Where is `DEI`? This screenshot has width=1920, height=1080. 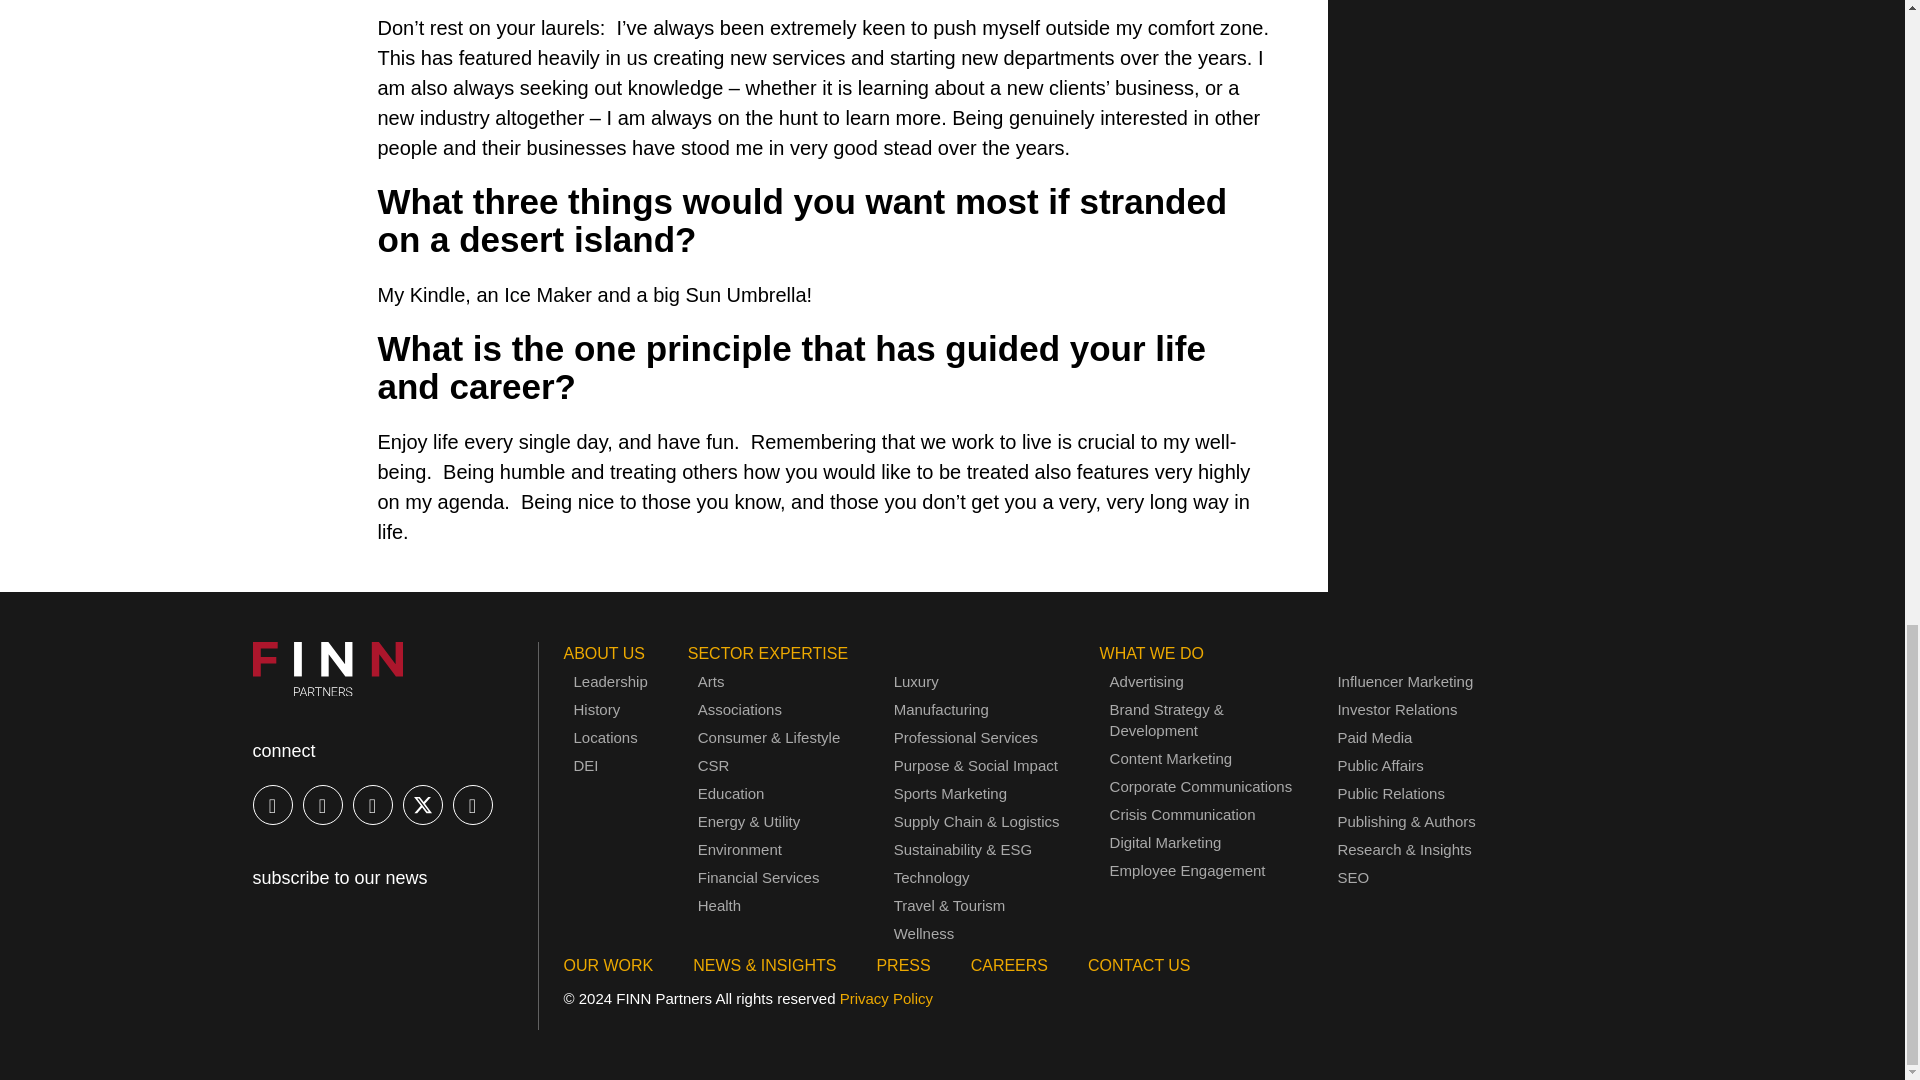
DEI is located at coordinates (611, 765).